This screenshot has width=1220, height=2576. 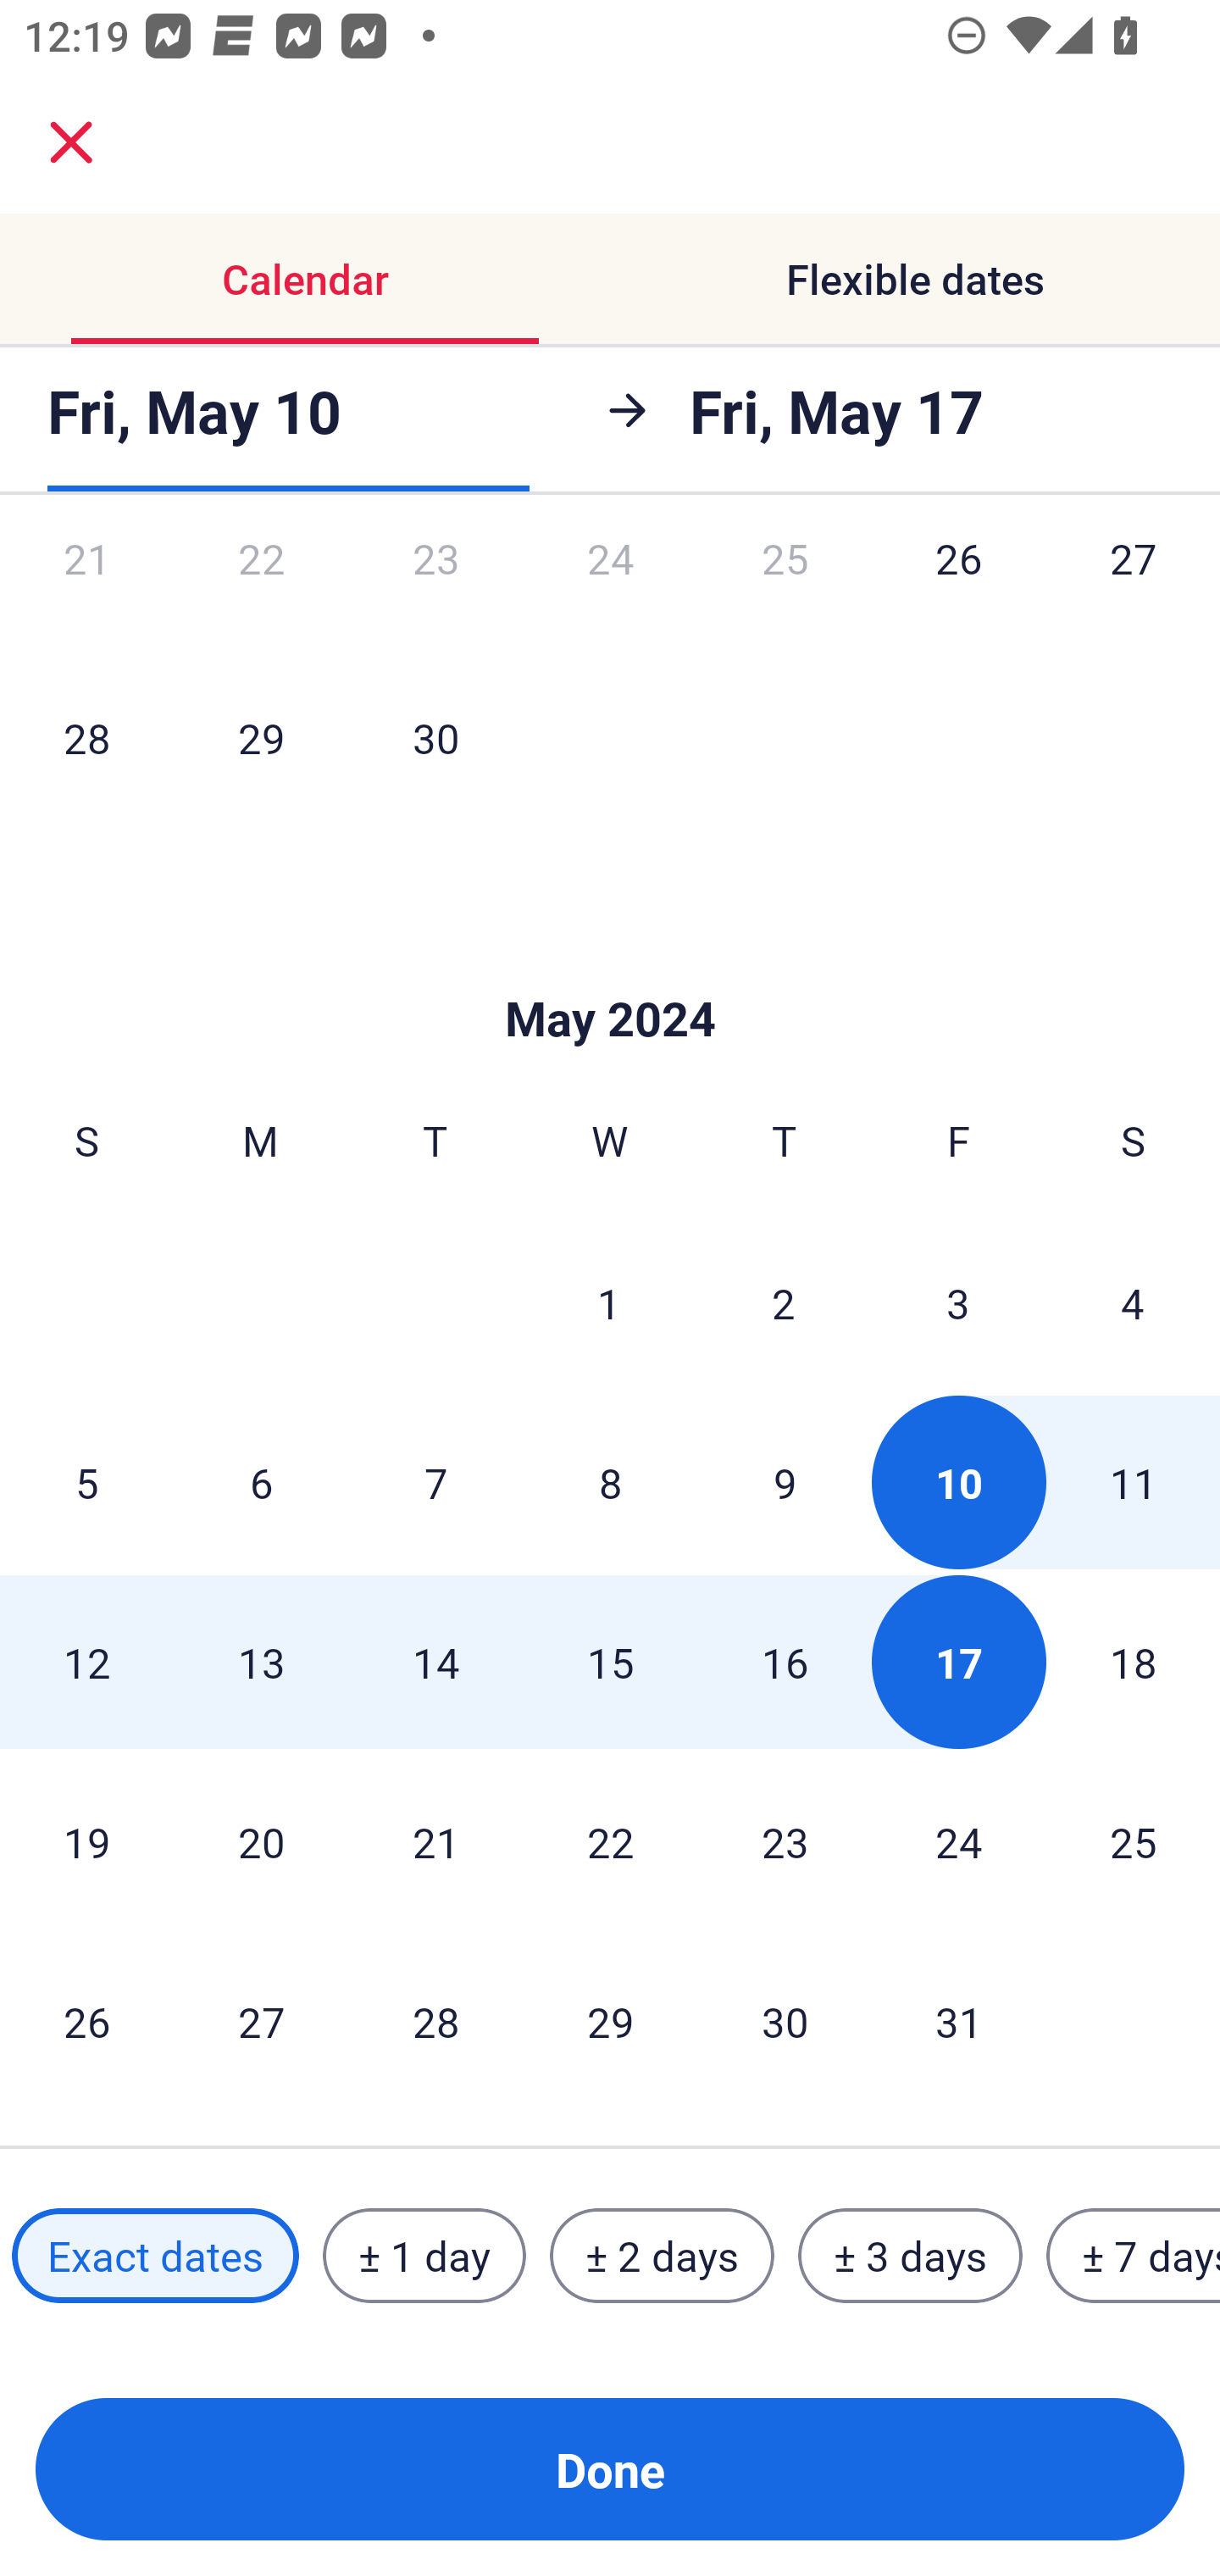 I want to click on 27 Saturday, April 27, 2024, so click(x=1134, y=593).